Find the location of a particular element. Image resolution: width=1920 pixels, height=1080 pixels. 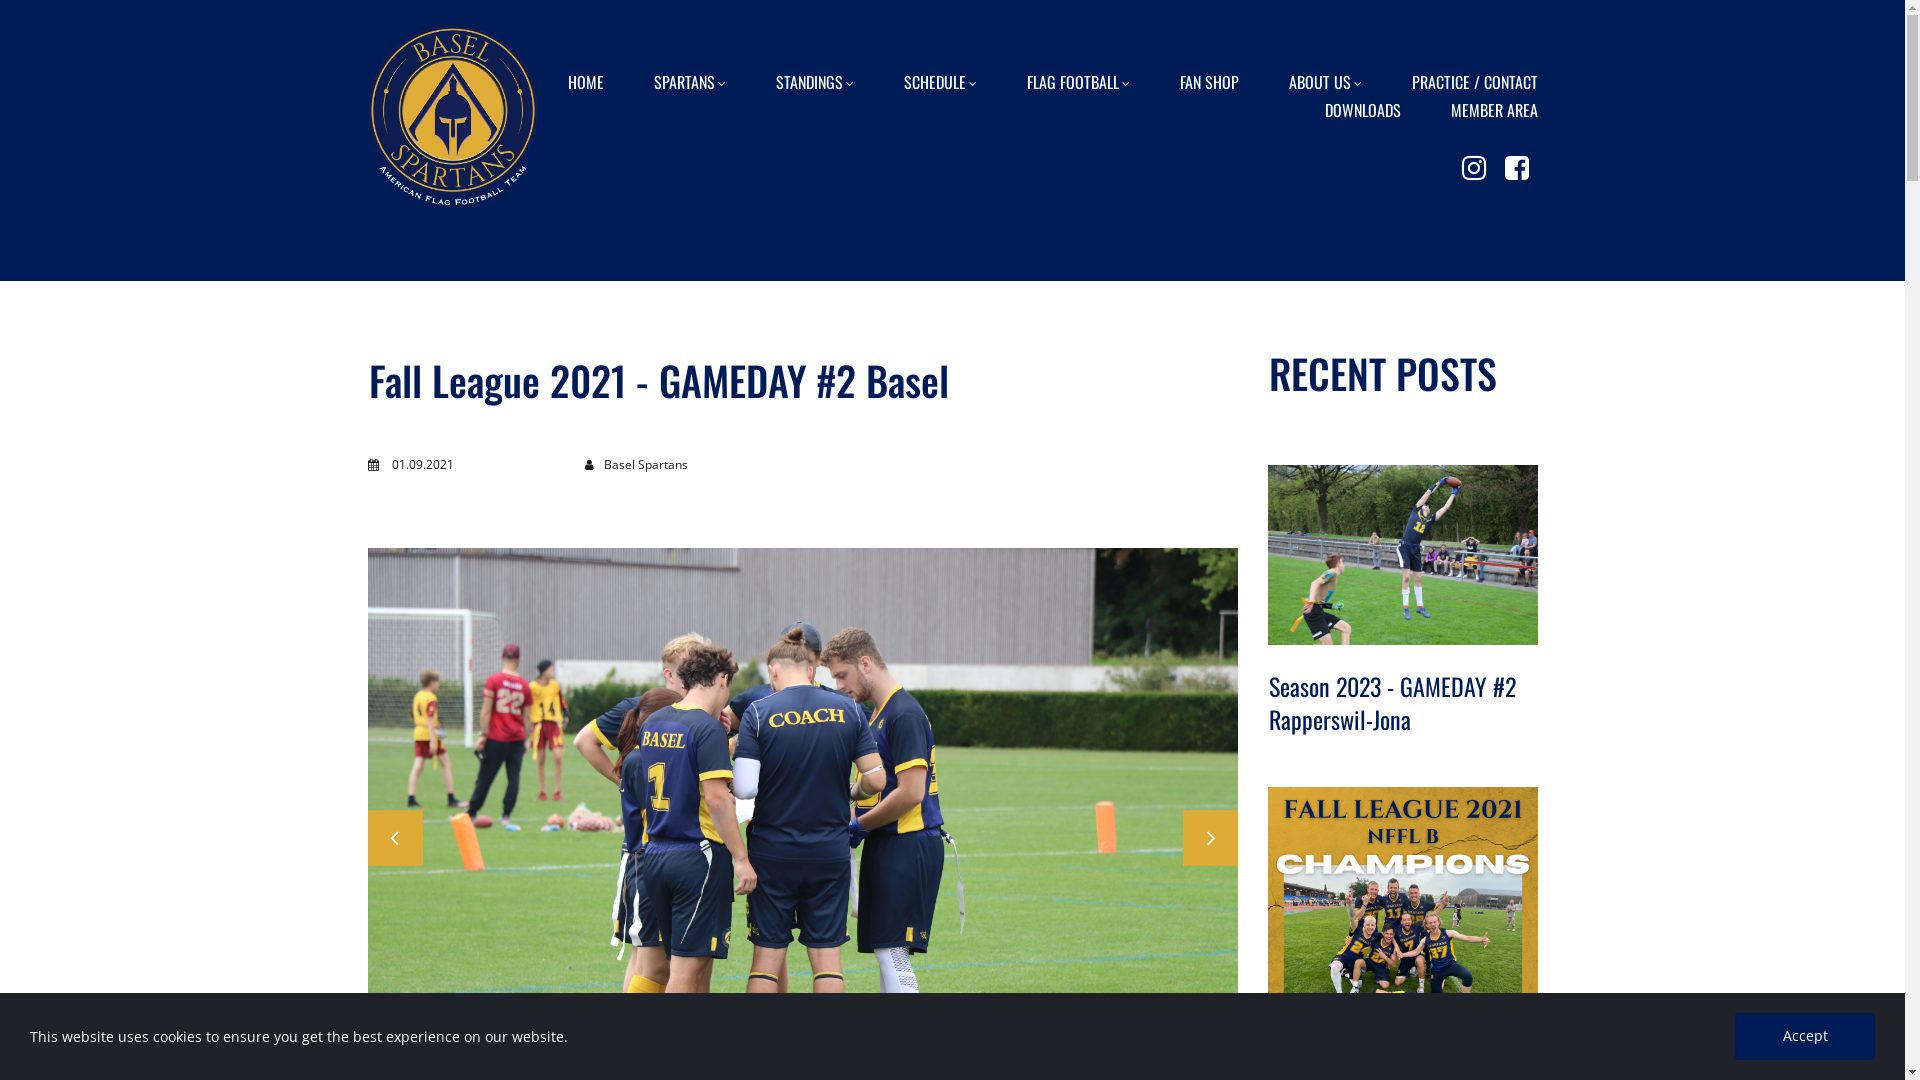

FAN SHOP is located at coordinates (1210, 79).